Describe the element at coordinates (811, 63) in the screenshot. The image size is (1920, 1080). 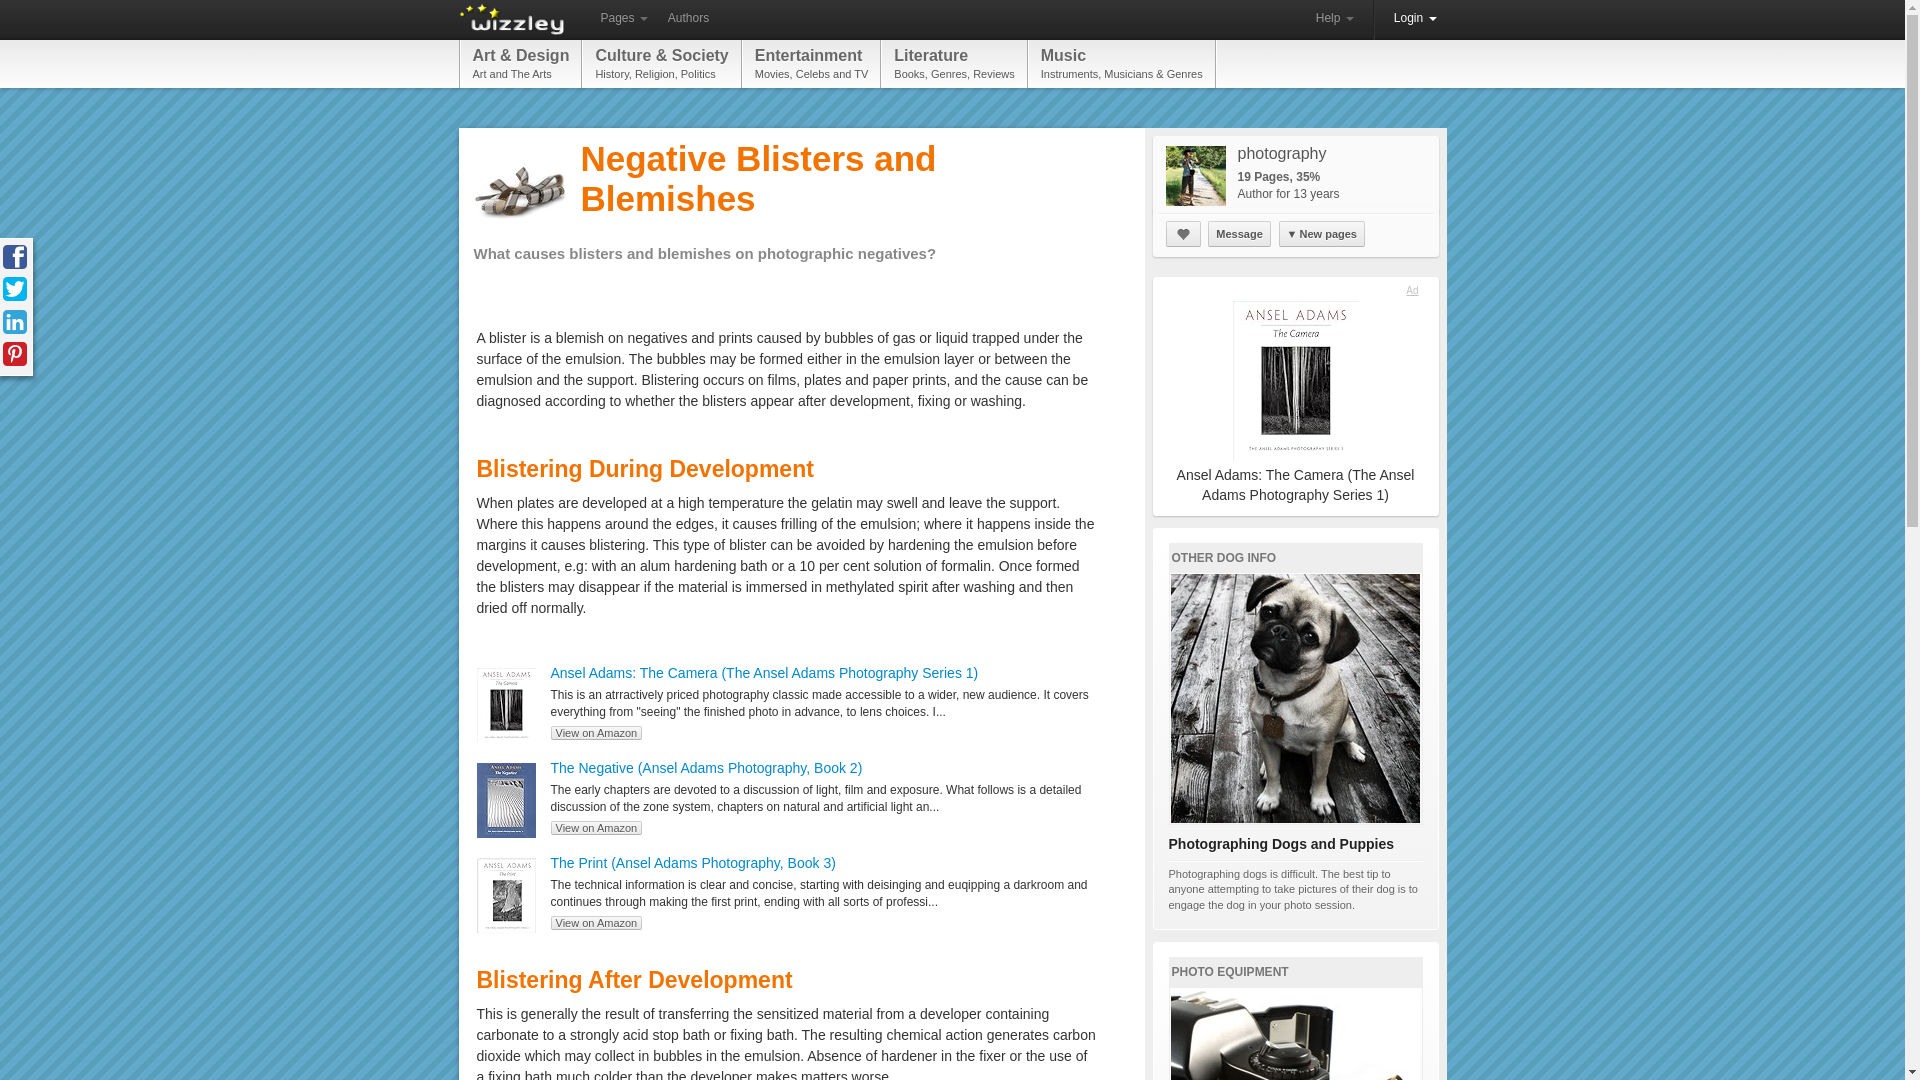
I see `Help` at that location.